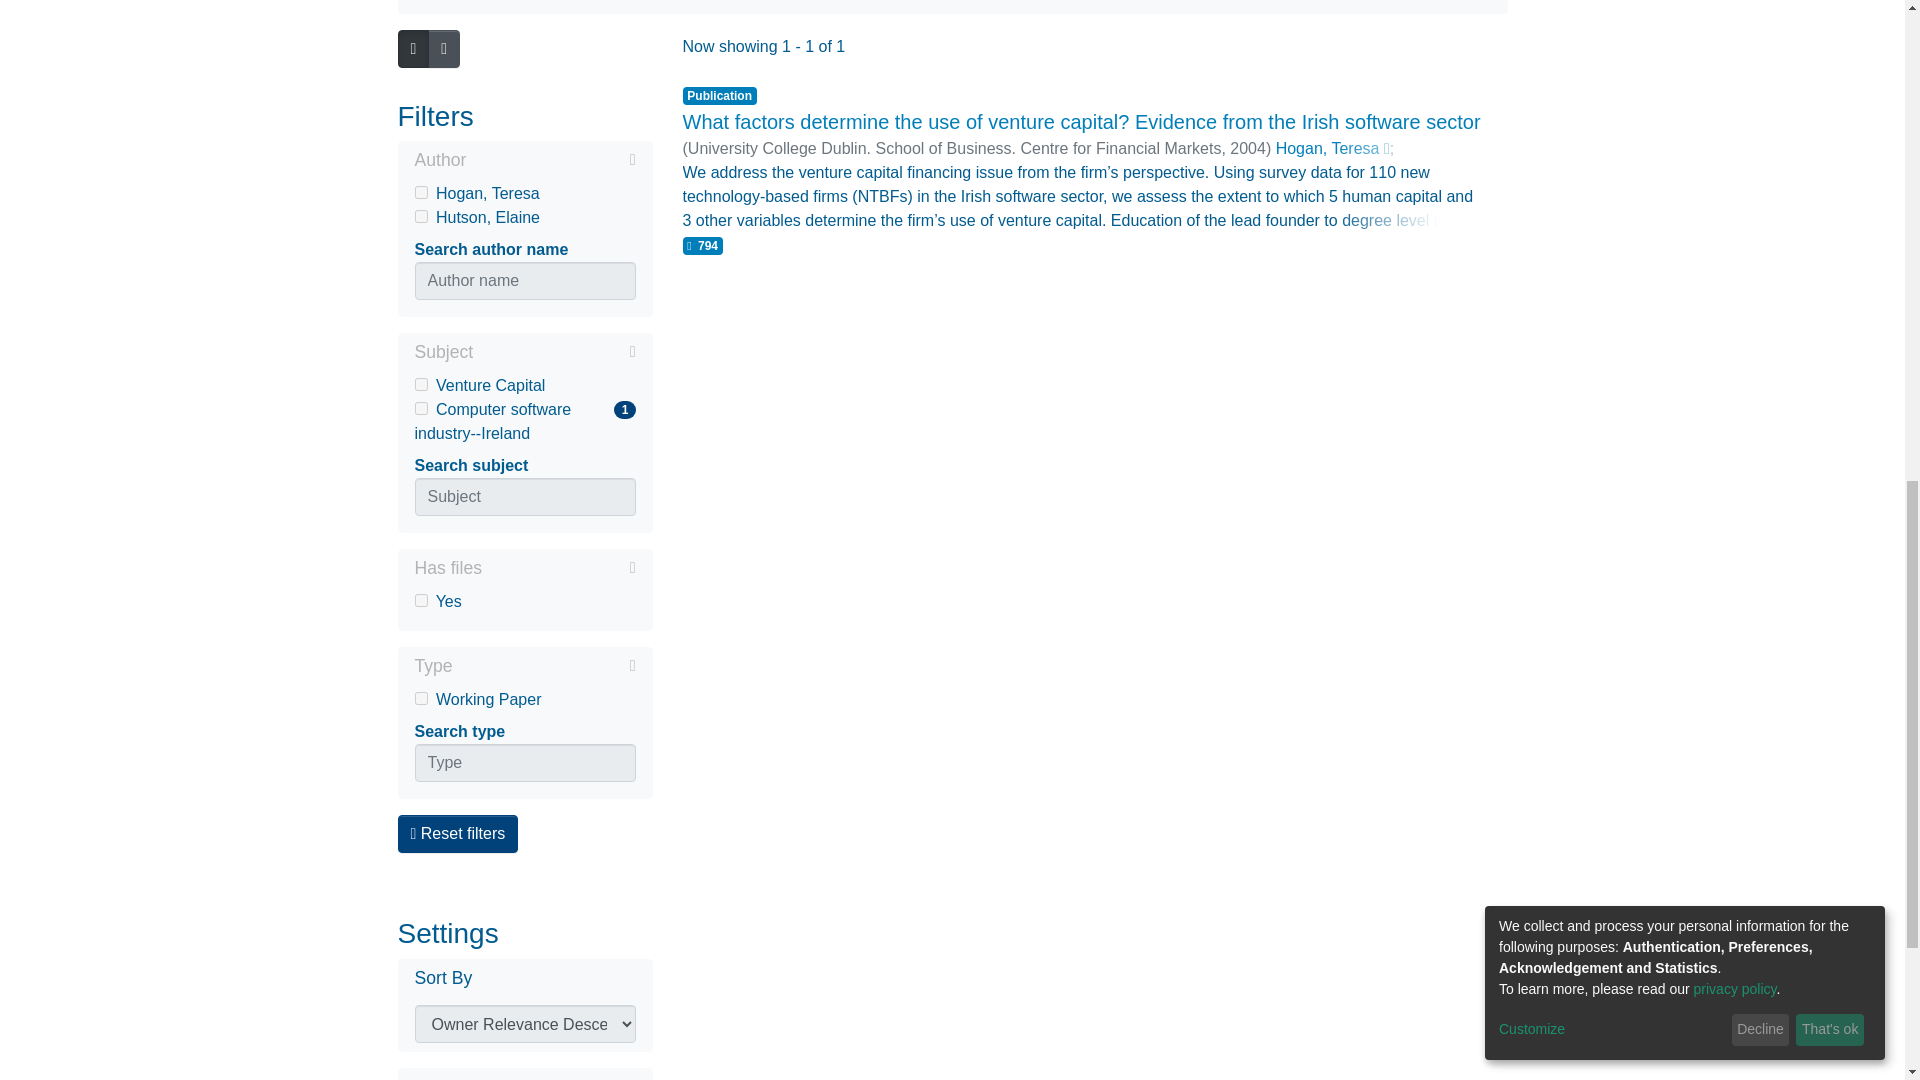 Image resolution: width=1920 pixels, height=1080 pixels. I want to click on on, so click(420, 600).